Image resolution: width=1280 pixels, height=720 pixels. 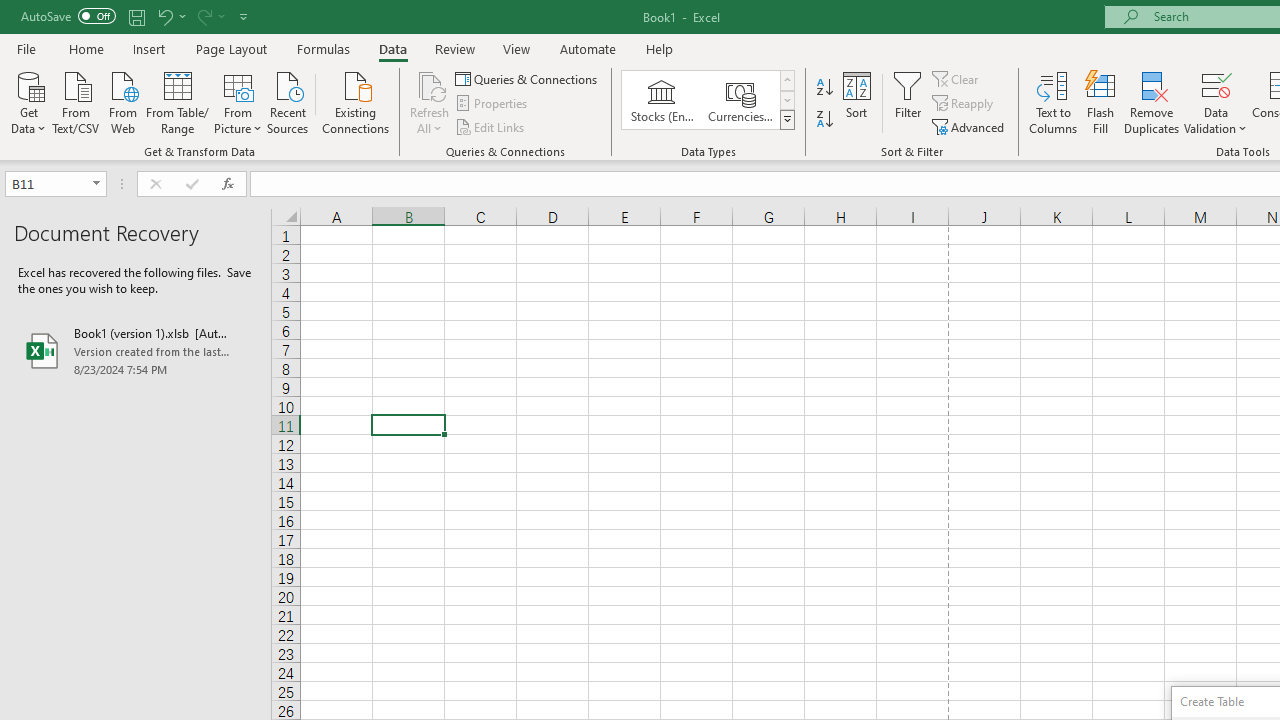 What do you see at coordinates (76, 101) in the screenshot?
I see `From Text/CSV` at bounding box center [76, 101].